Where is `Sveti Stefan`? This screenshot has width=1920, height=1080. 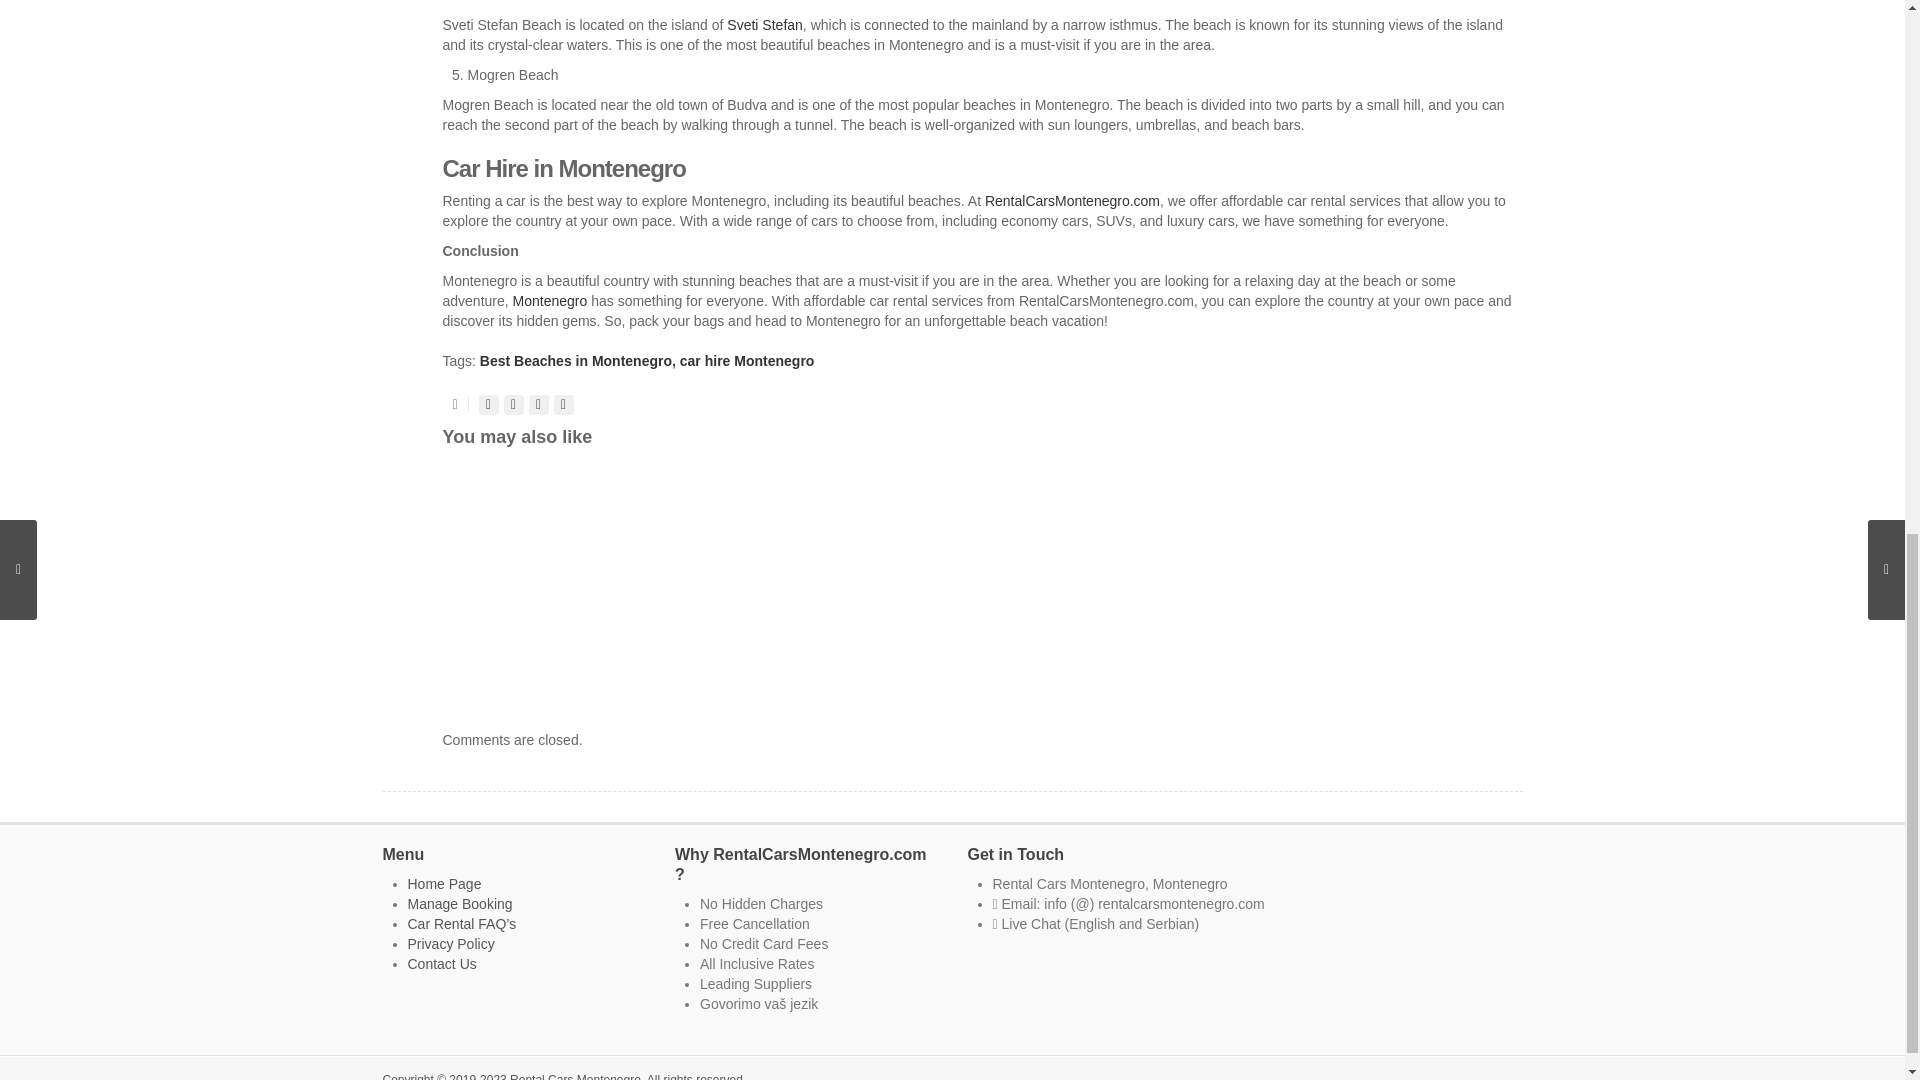
Sveti Stefan is located at coordinates (764, 25).